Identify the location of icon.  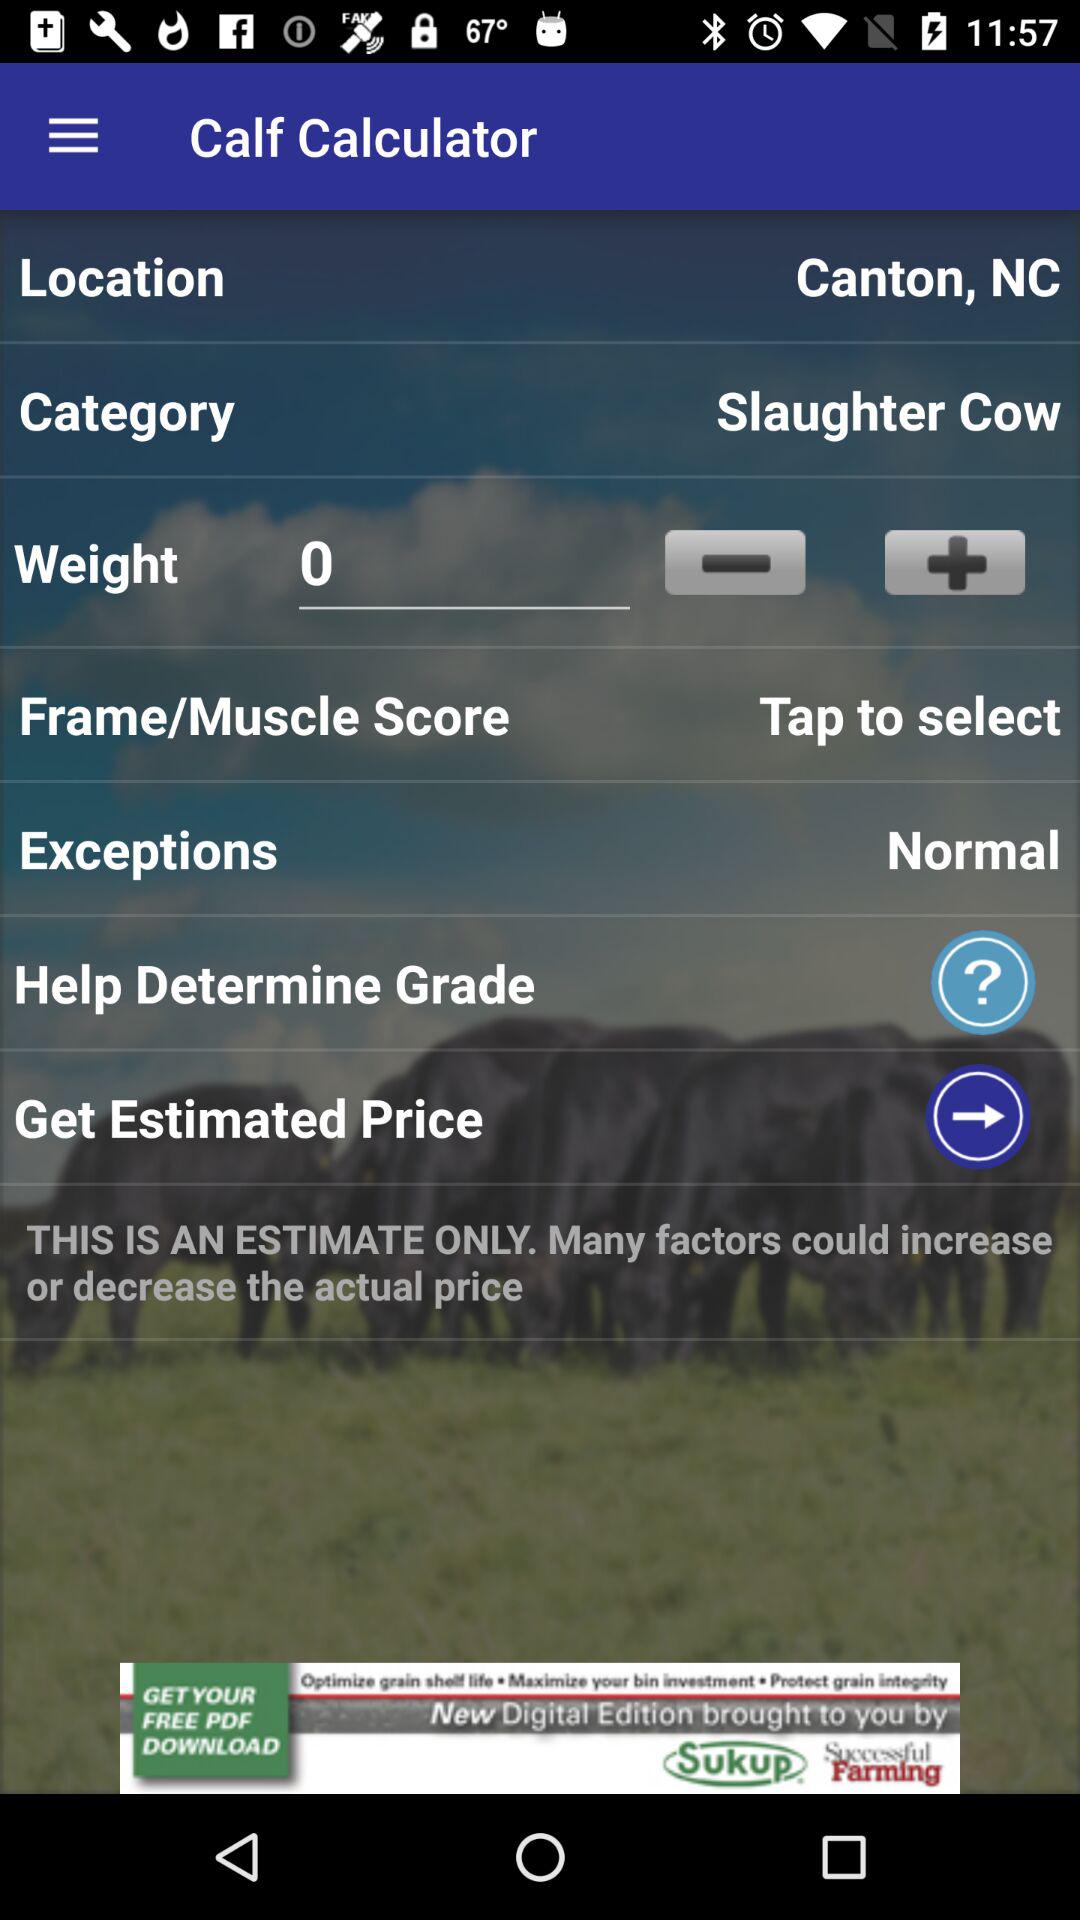
(734, 562).